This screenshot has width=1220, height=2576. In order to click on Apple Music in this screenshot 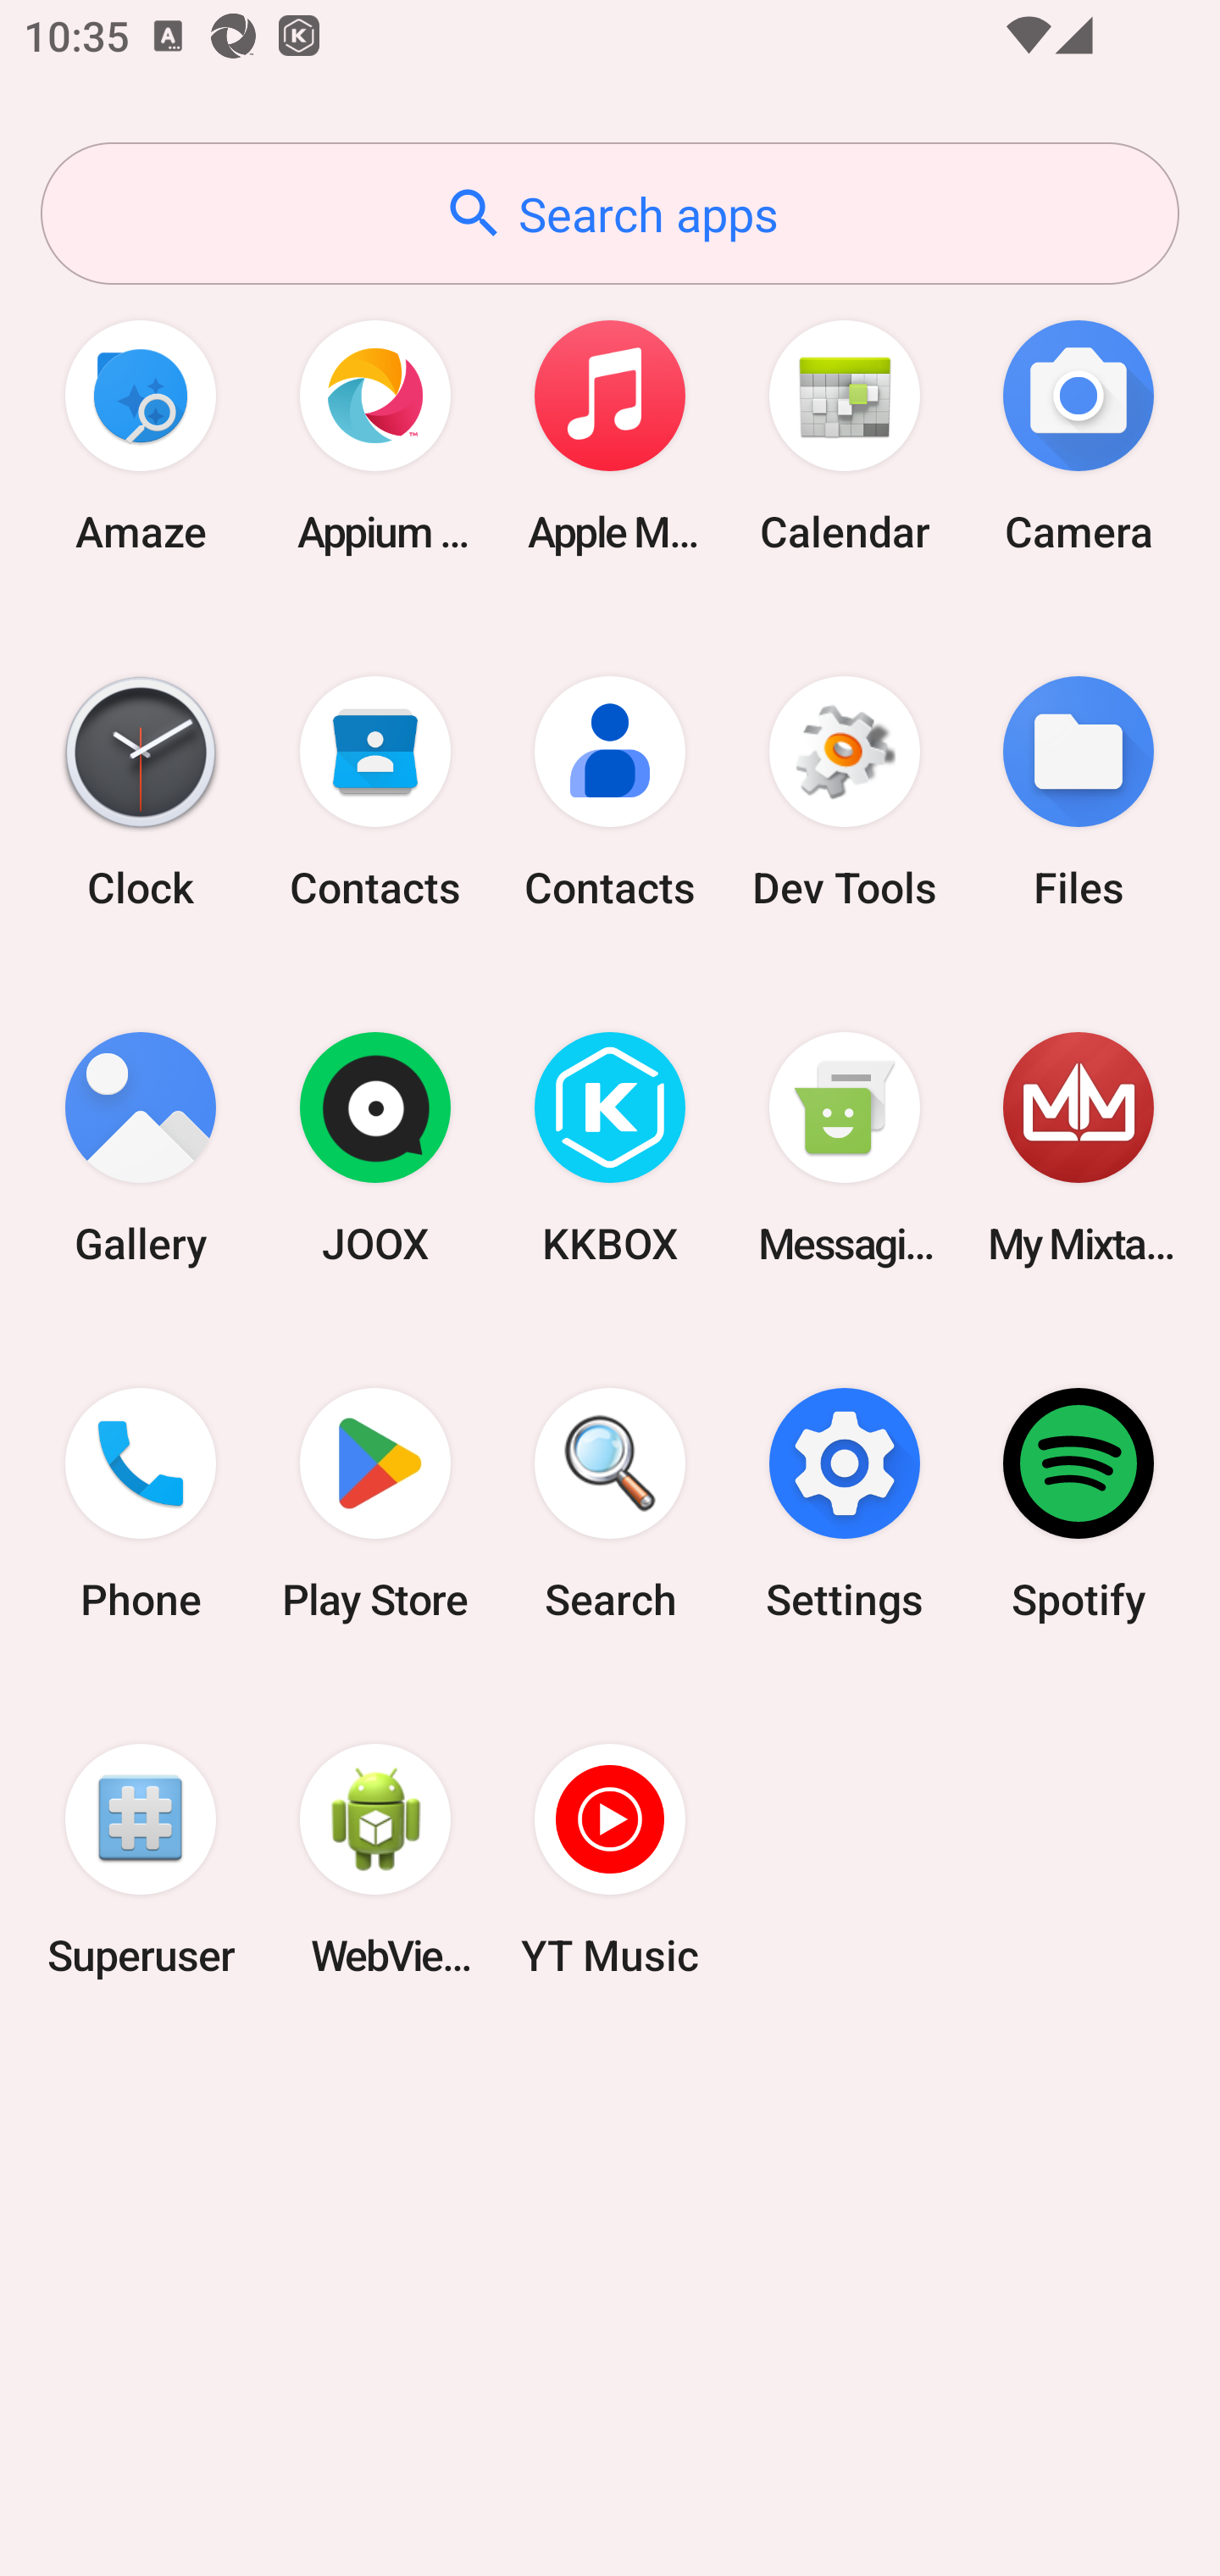, I will do `click(610, 436)`.